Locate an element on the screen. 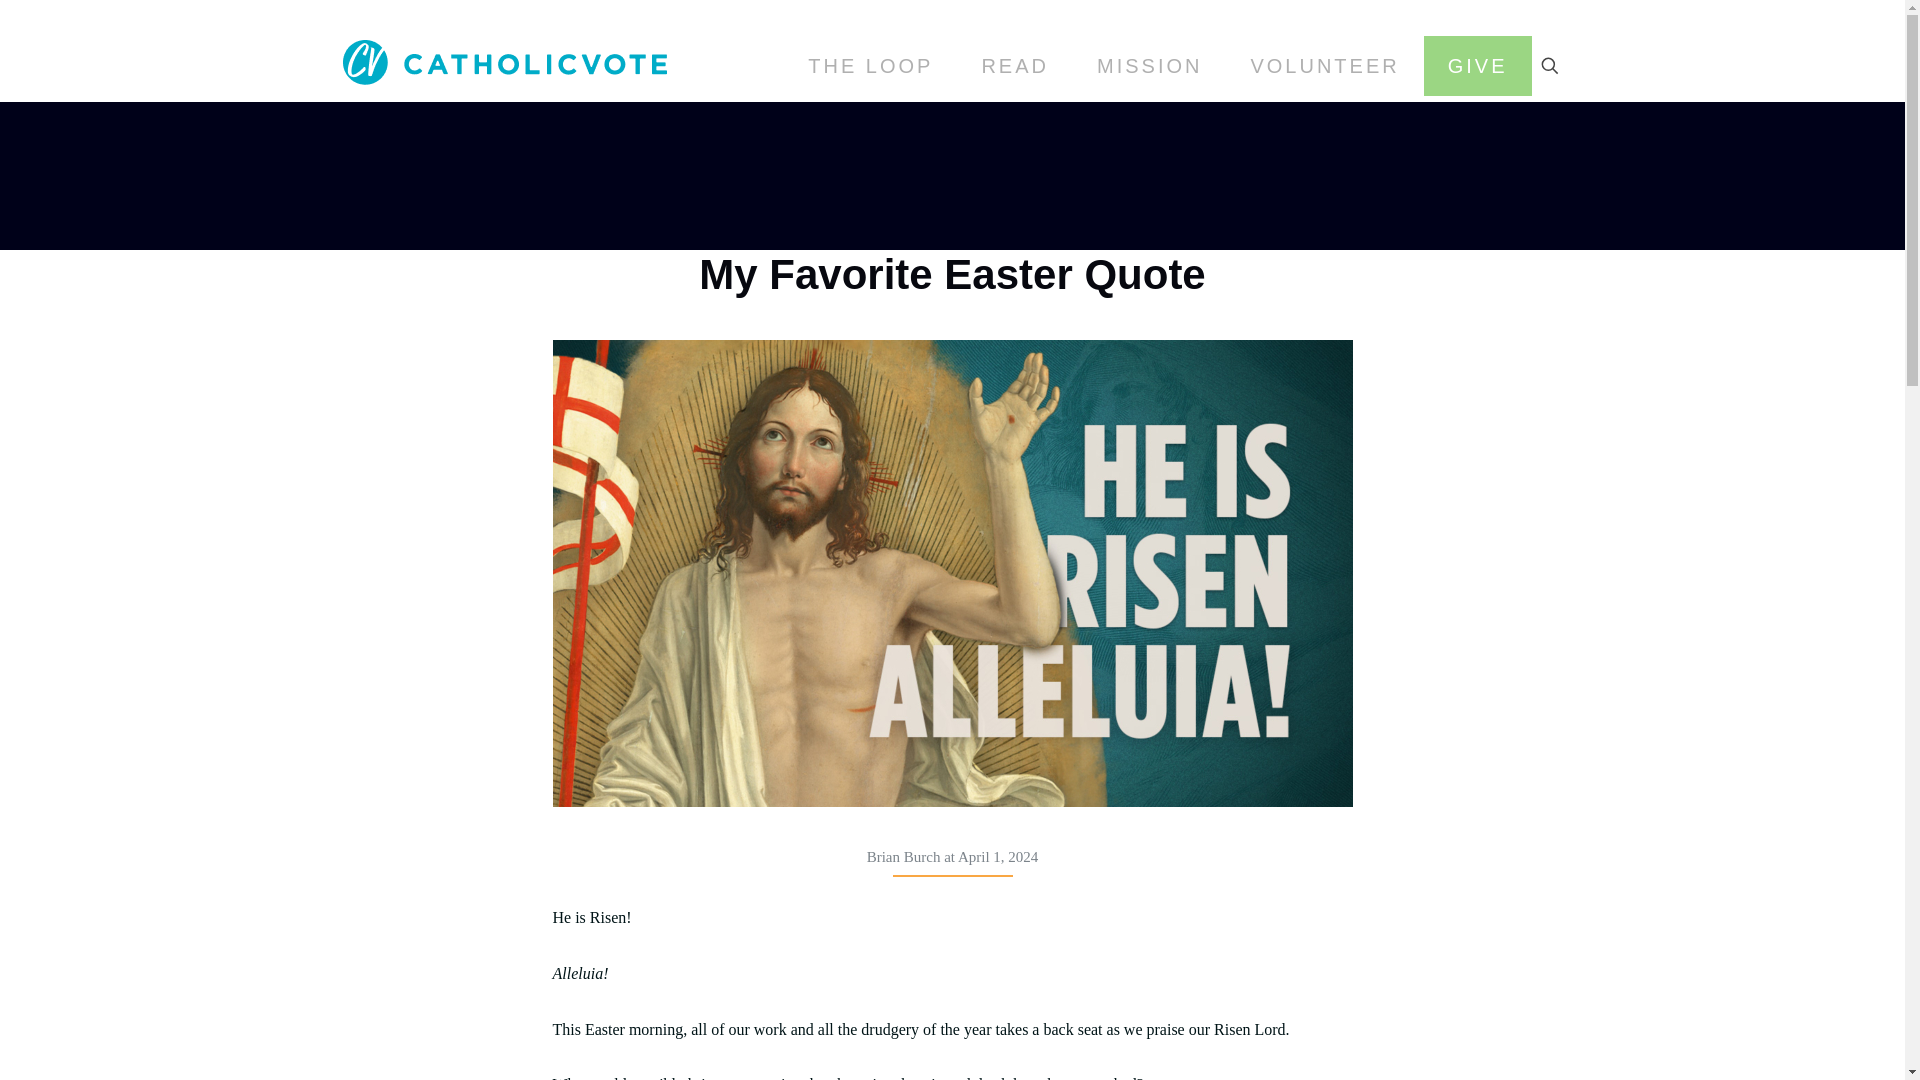  THE LOOP is located at coordinates (870, 66).